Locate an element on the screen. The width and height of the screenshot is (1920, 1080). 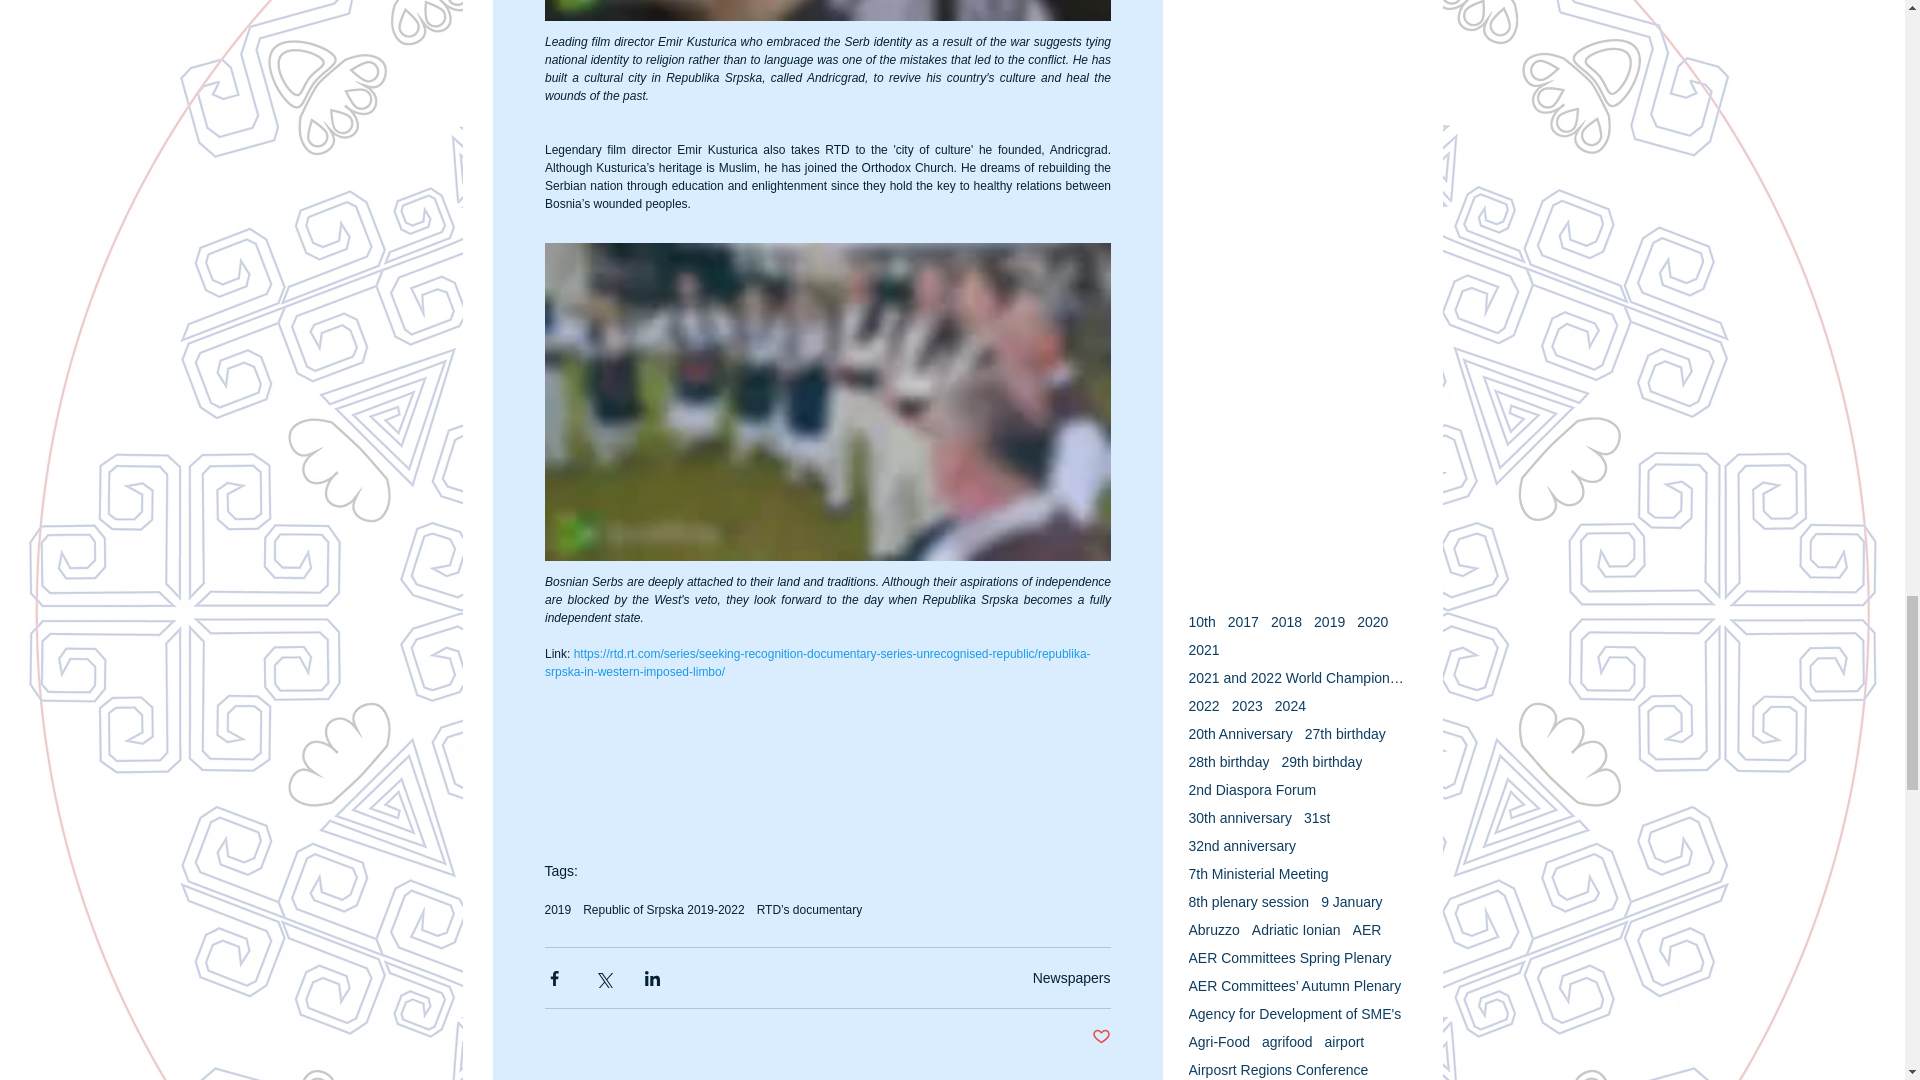
2019 is located at coordinates (556, 909).